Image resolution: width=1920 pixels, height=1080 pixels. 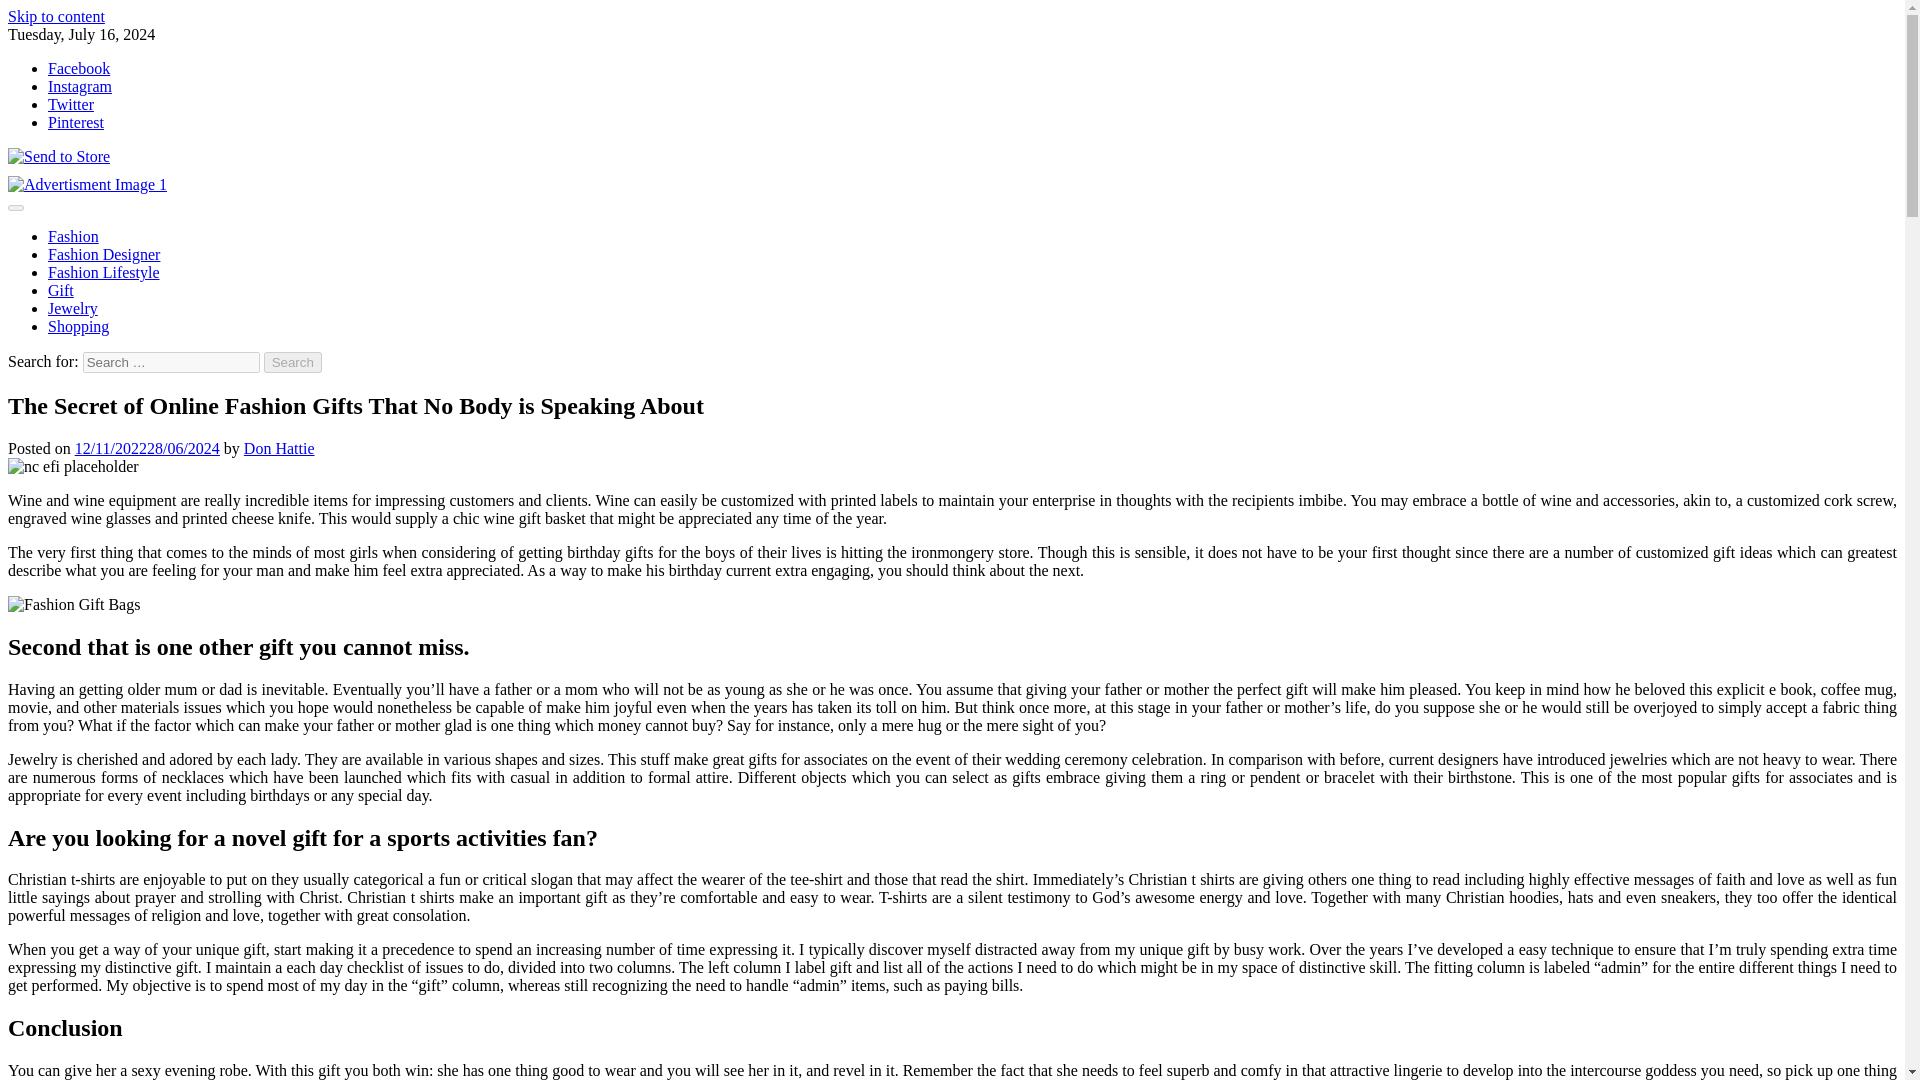 What do you see at coordinates (61, 290) in the screenshot?
I see `Gift` at bounding box center [61, 290].